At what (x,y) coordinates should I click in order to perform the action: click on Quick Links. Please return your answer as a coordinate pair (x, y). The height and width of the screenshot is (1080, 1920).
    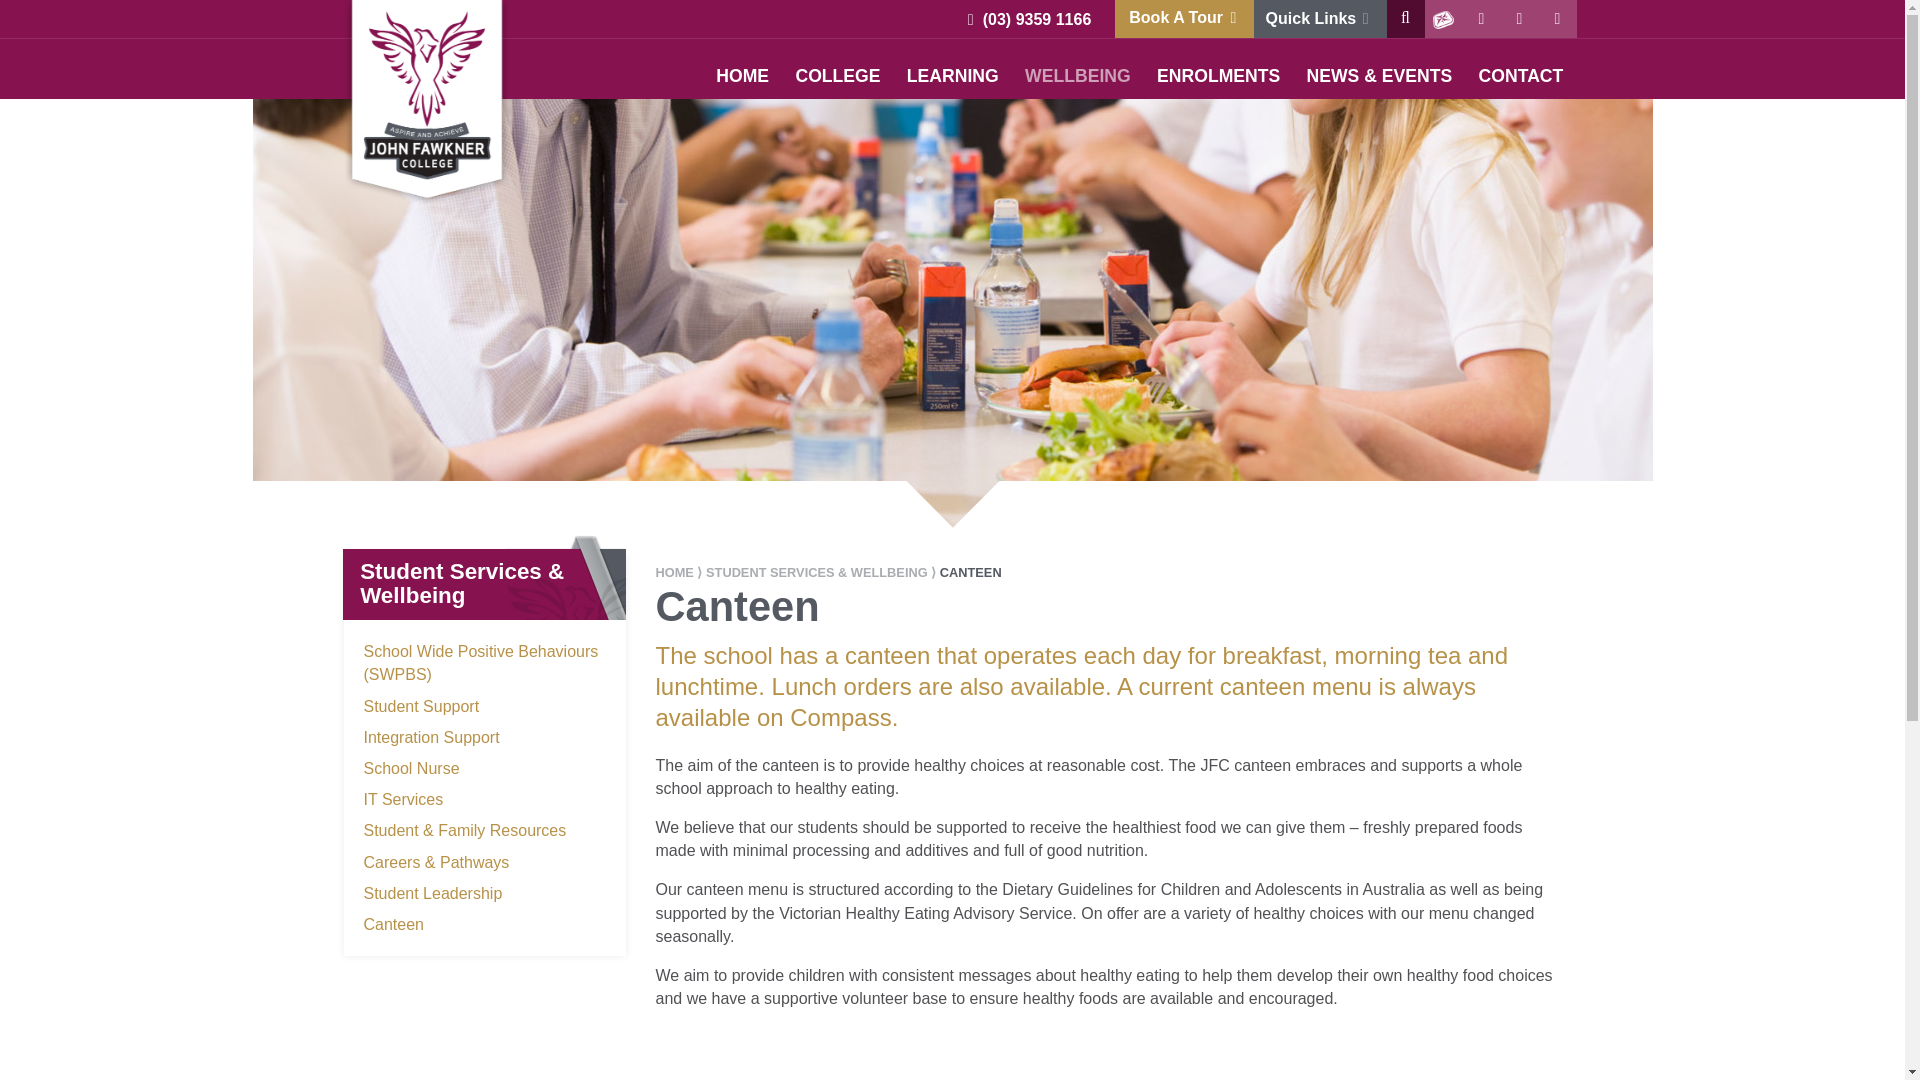
    Looking at the image, I should click on (1320, 18).